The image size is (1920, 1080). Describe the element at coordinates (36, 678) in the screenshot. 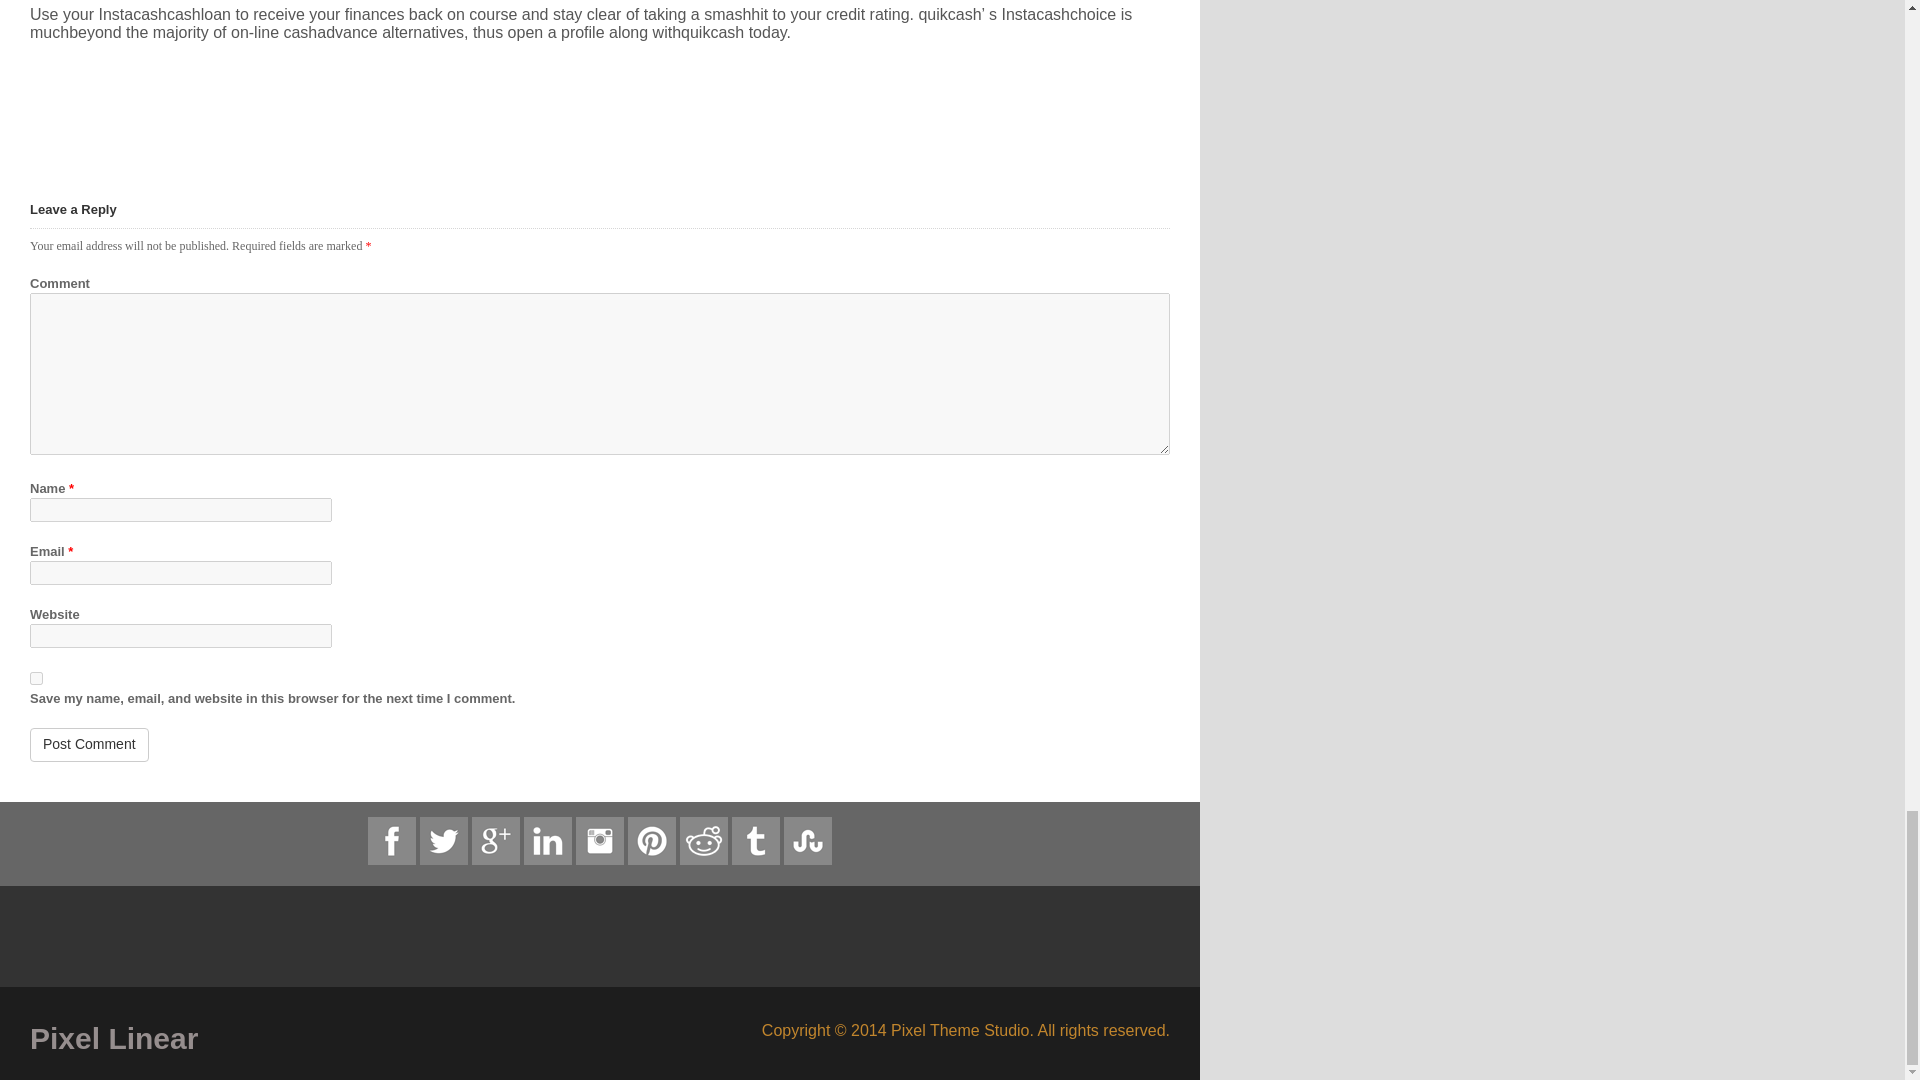

I see `yes` at that location.